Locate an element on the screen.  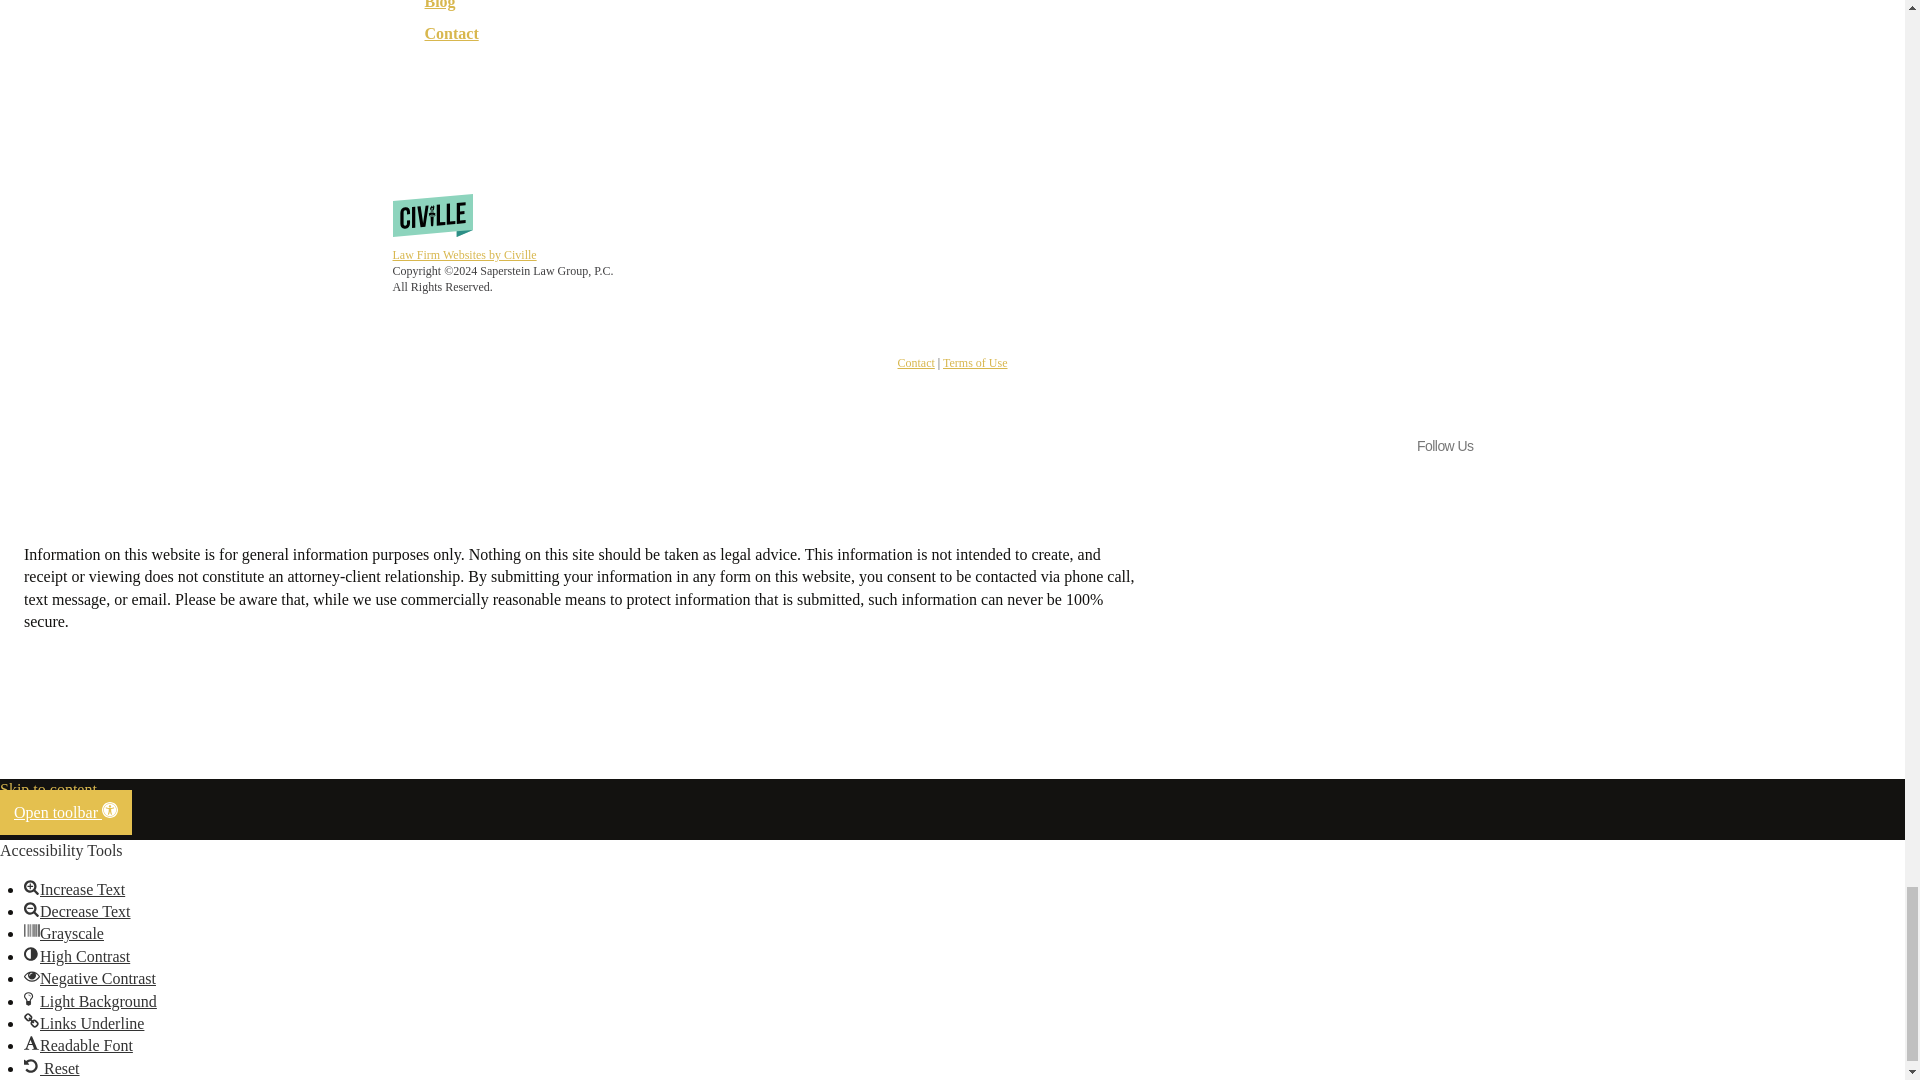
Contact is located at coordinates (916, 363).